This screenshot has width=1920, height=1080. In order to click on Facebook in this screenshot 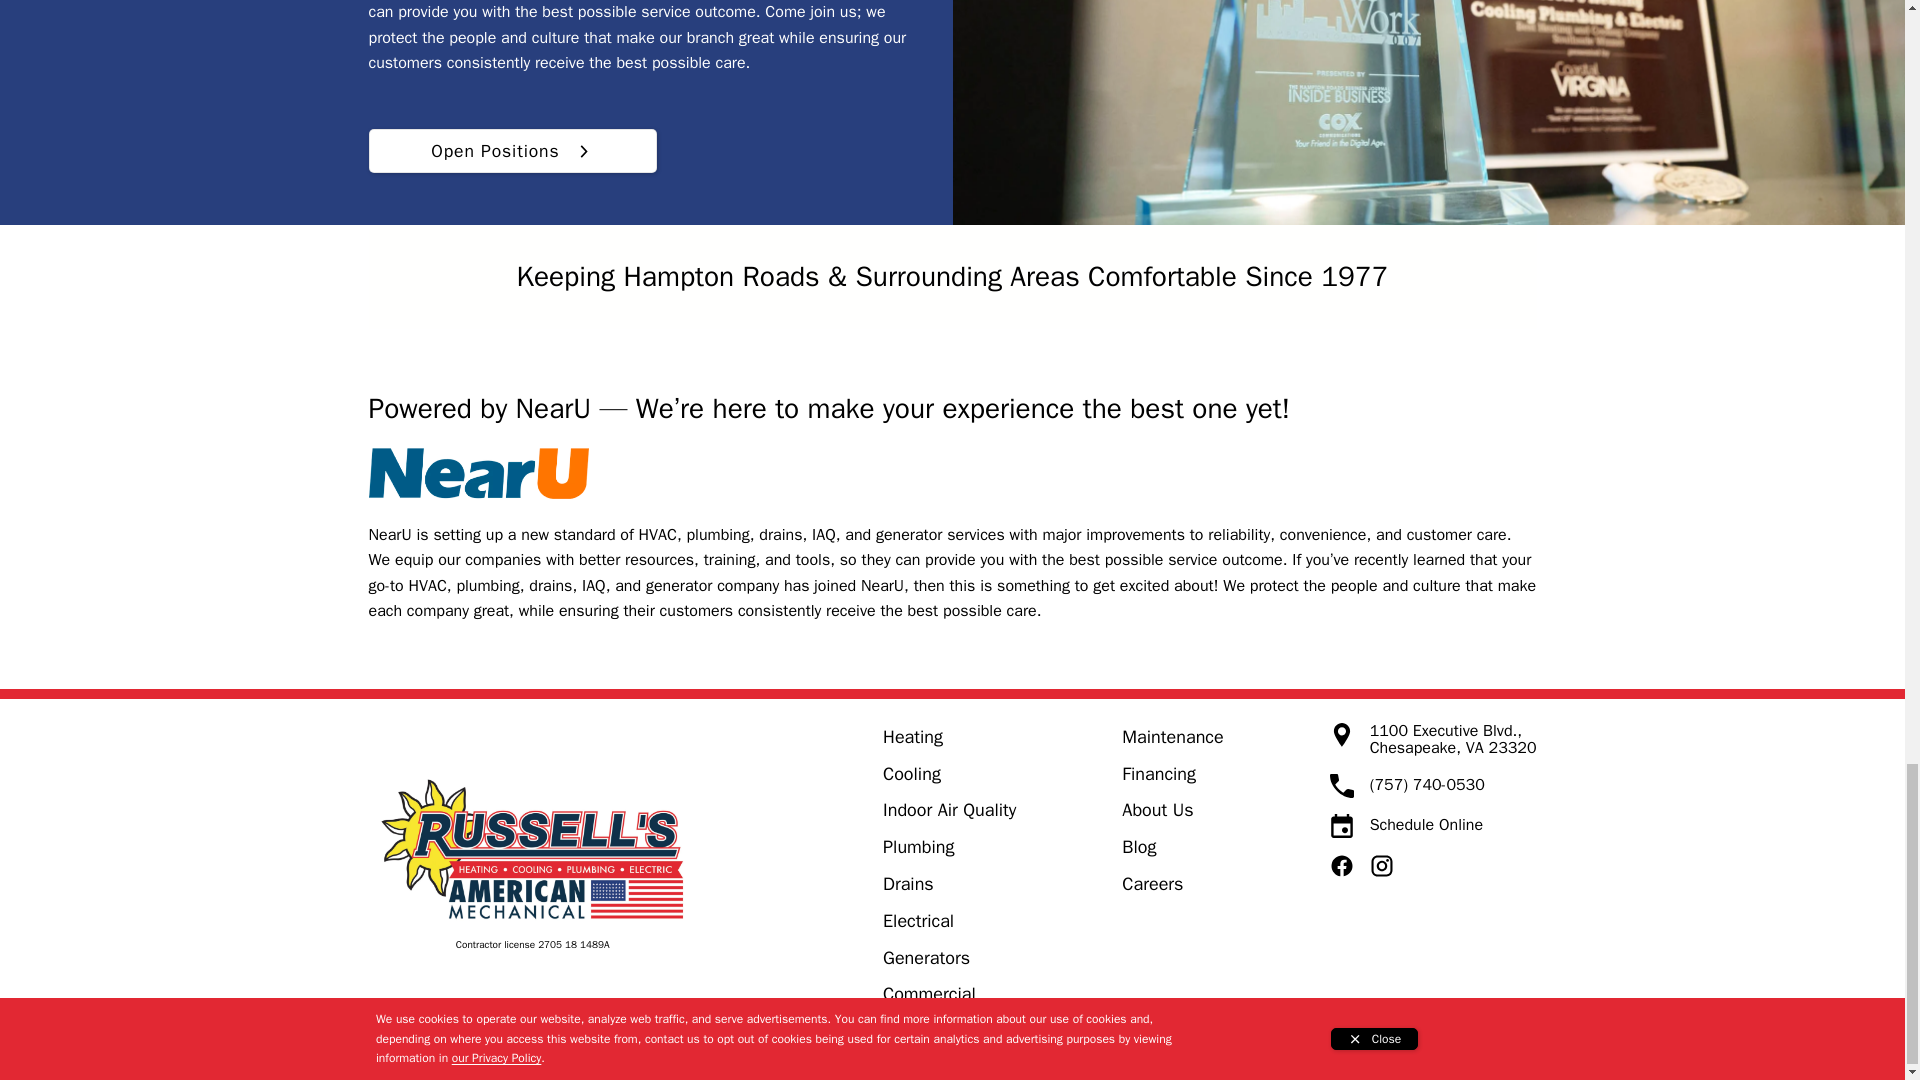, I will do `click(1342, 866)`.